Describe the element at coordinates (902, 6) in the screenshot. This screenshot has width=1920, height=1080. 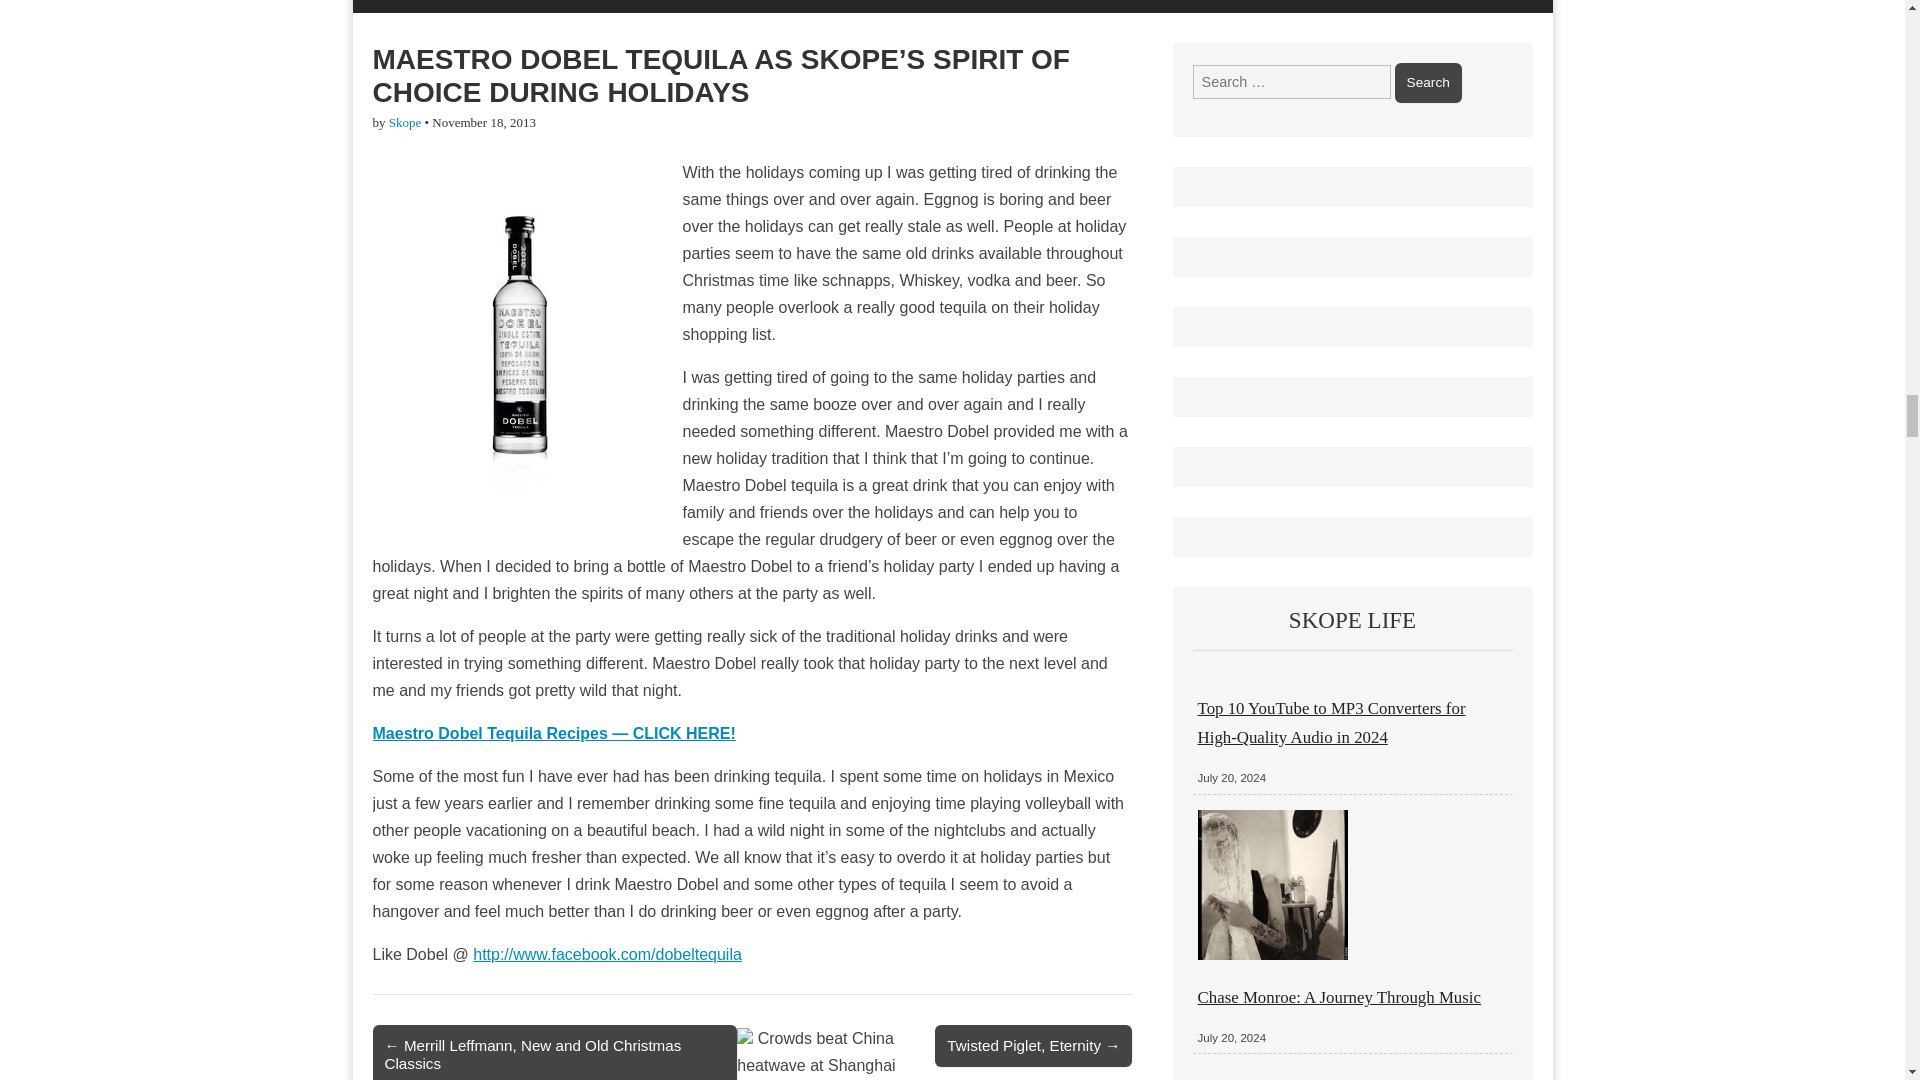
I see `MARKETPLACE` at that location.